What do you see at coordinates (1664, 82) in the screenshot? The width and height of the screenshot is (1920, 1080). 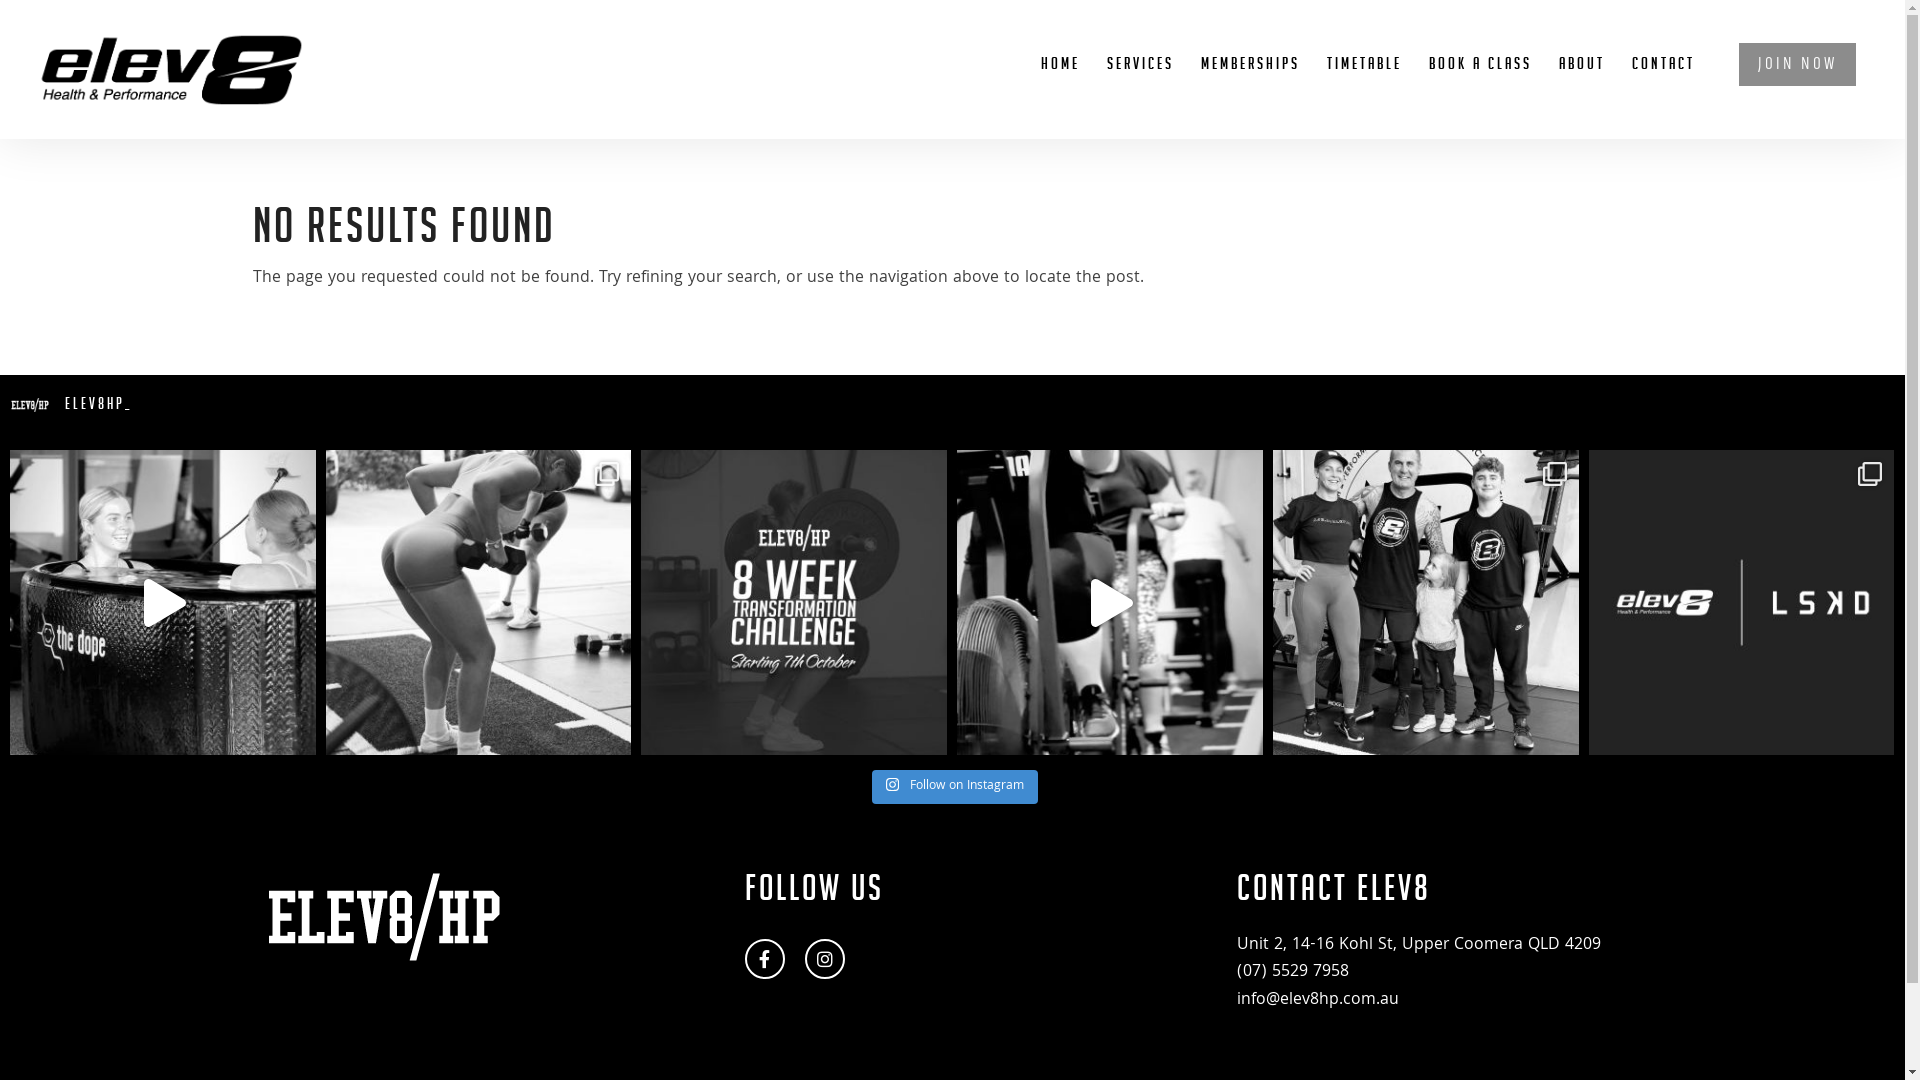 I see `CONTACT` at bounding box center [1664, 82].